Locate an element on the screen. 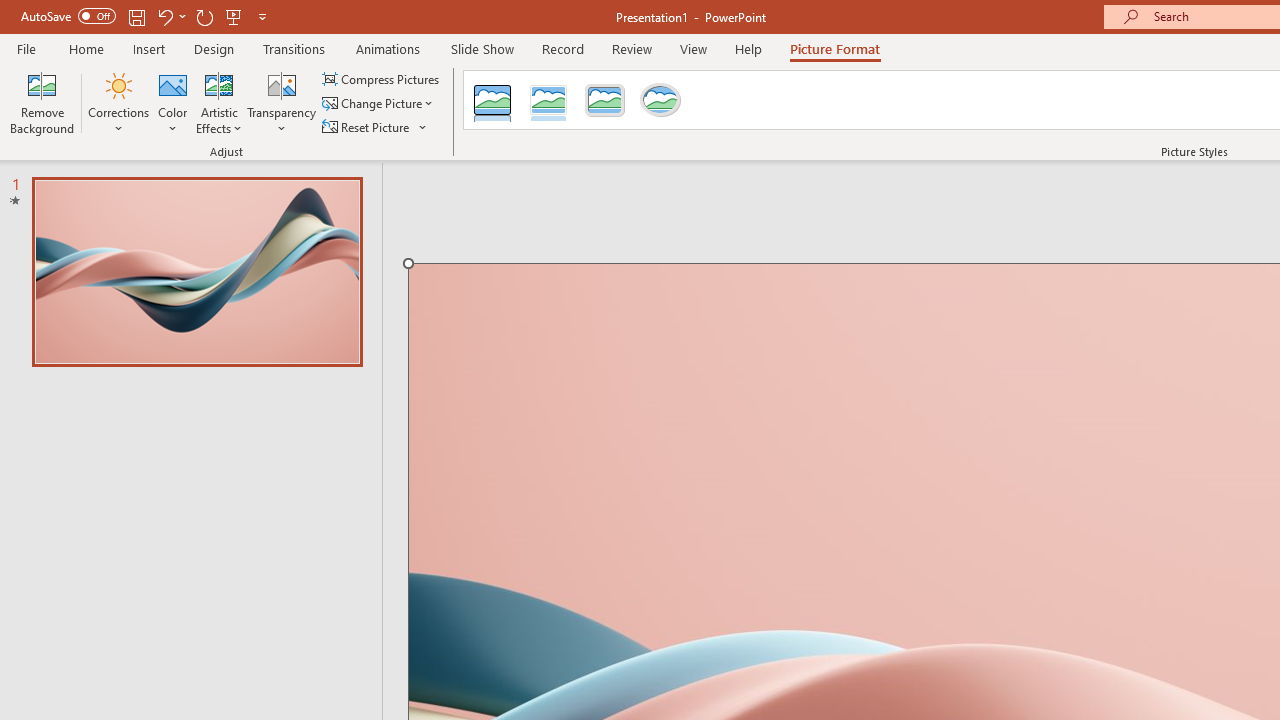  Artistic Effects is located at coordinates (219, 102).